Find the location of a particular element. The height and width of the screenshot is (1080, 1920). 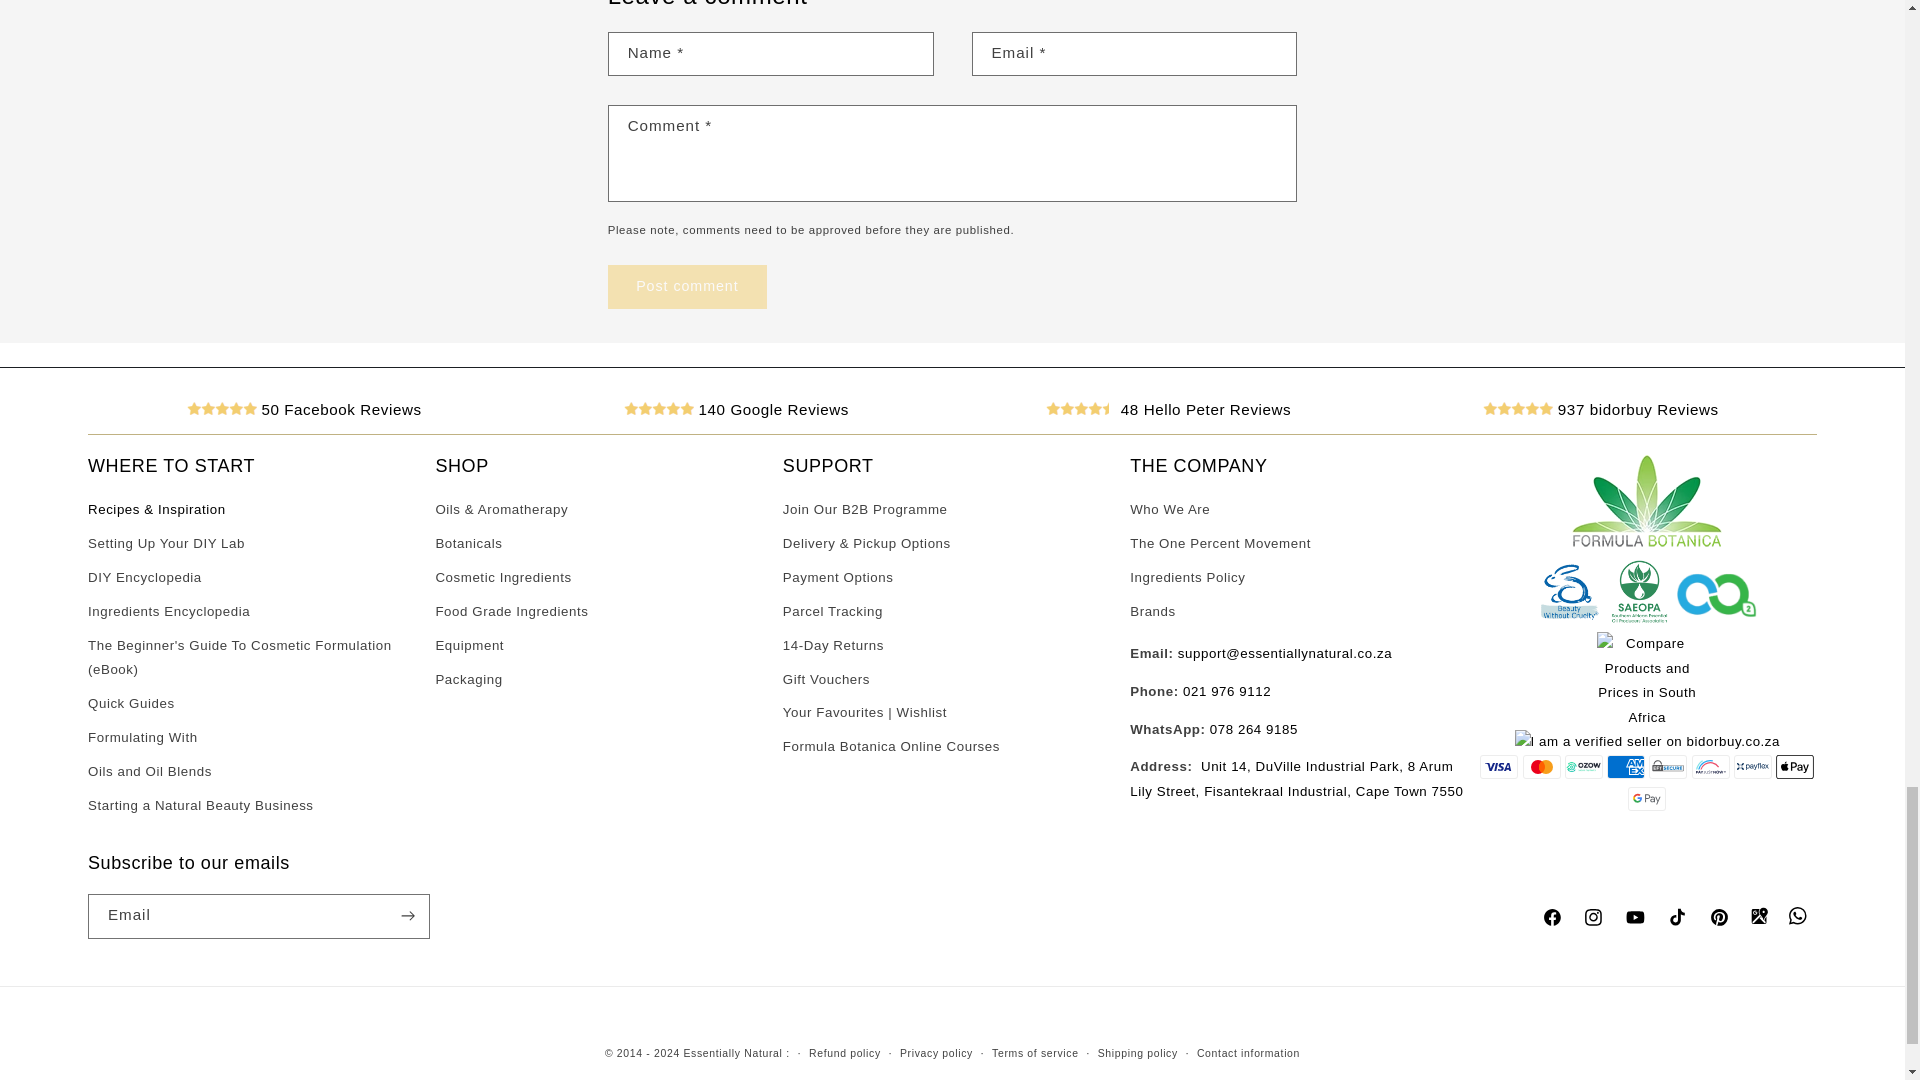

Post comment is located at coordinates (687, 286).